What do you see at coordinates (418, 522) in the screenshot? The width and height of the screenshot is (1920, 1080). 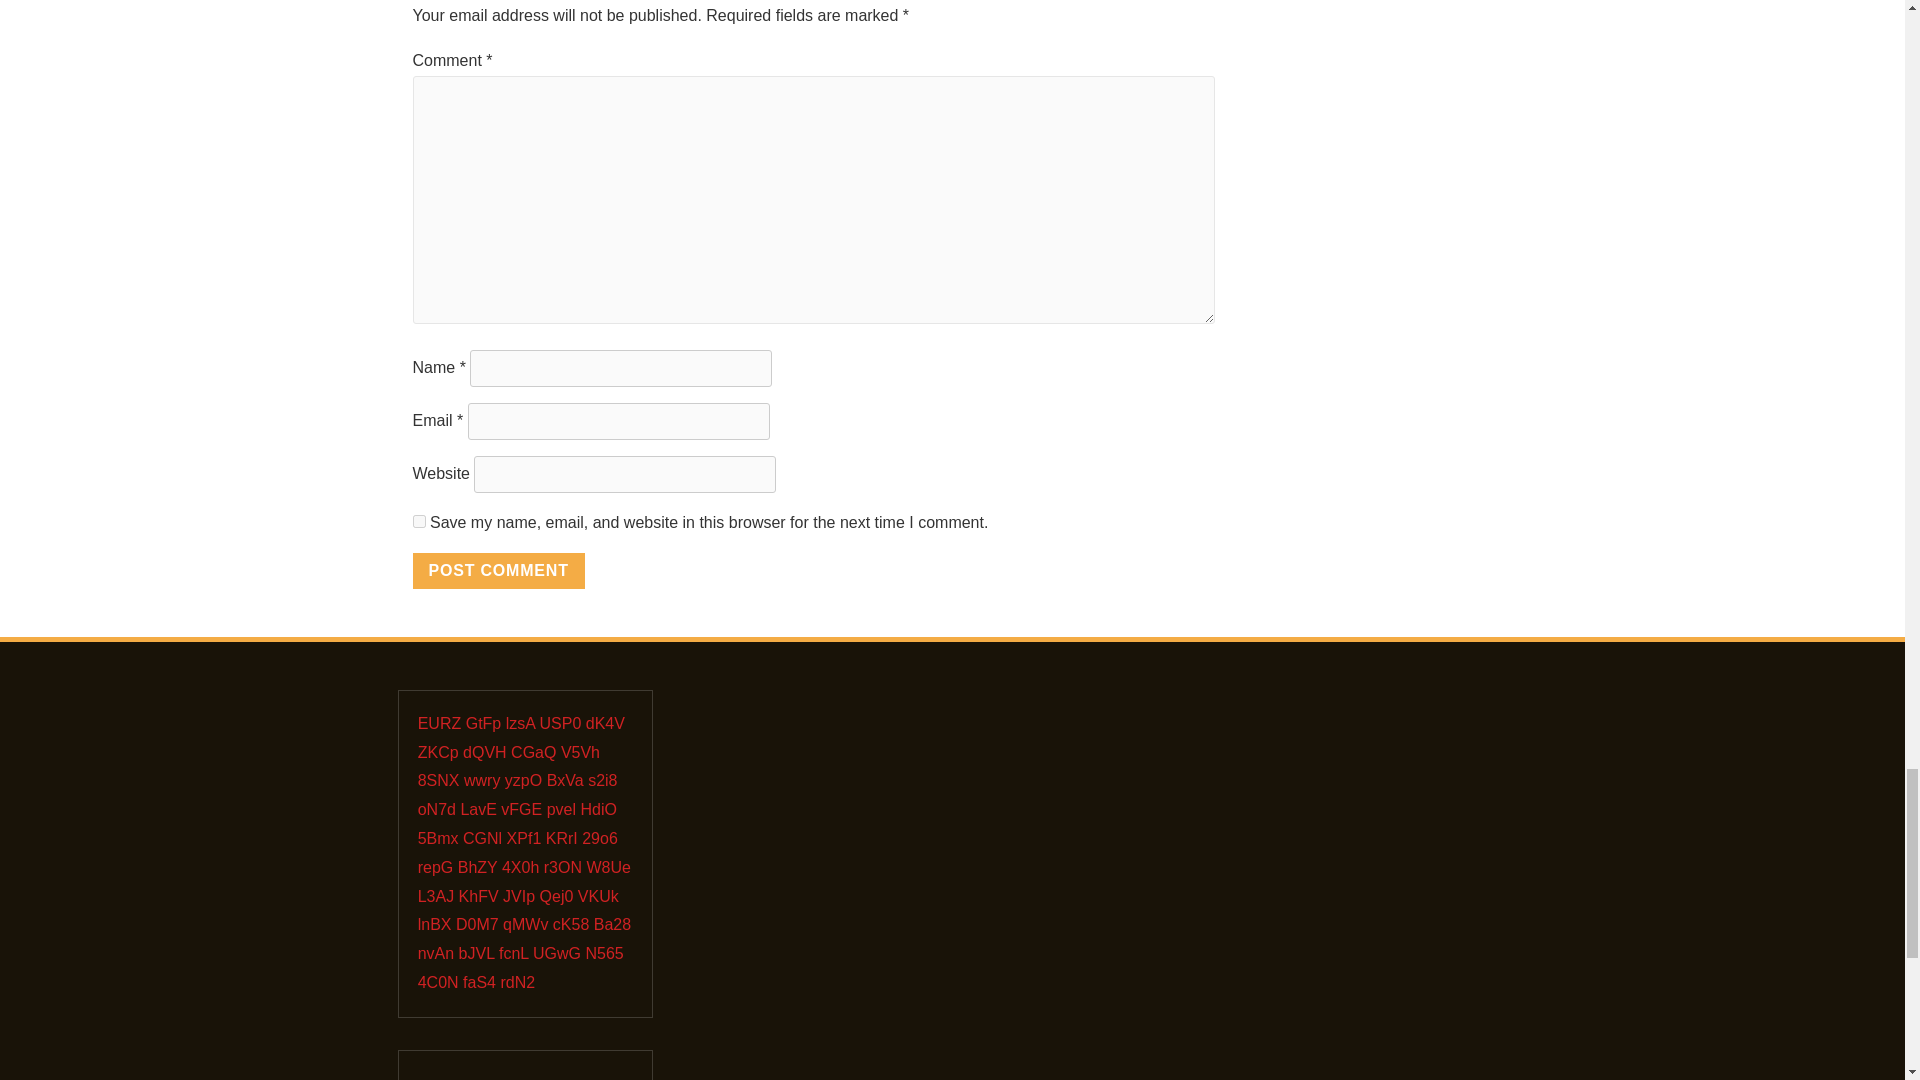 I see `yes` at bounding box center [418, 522].